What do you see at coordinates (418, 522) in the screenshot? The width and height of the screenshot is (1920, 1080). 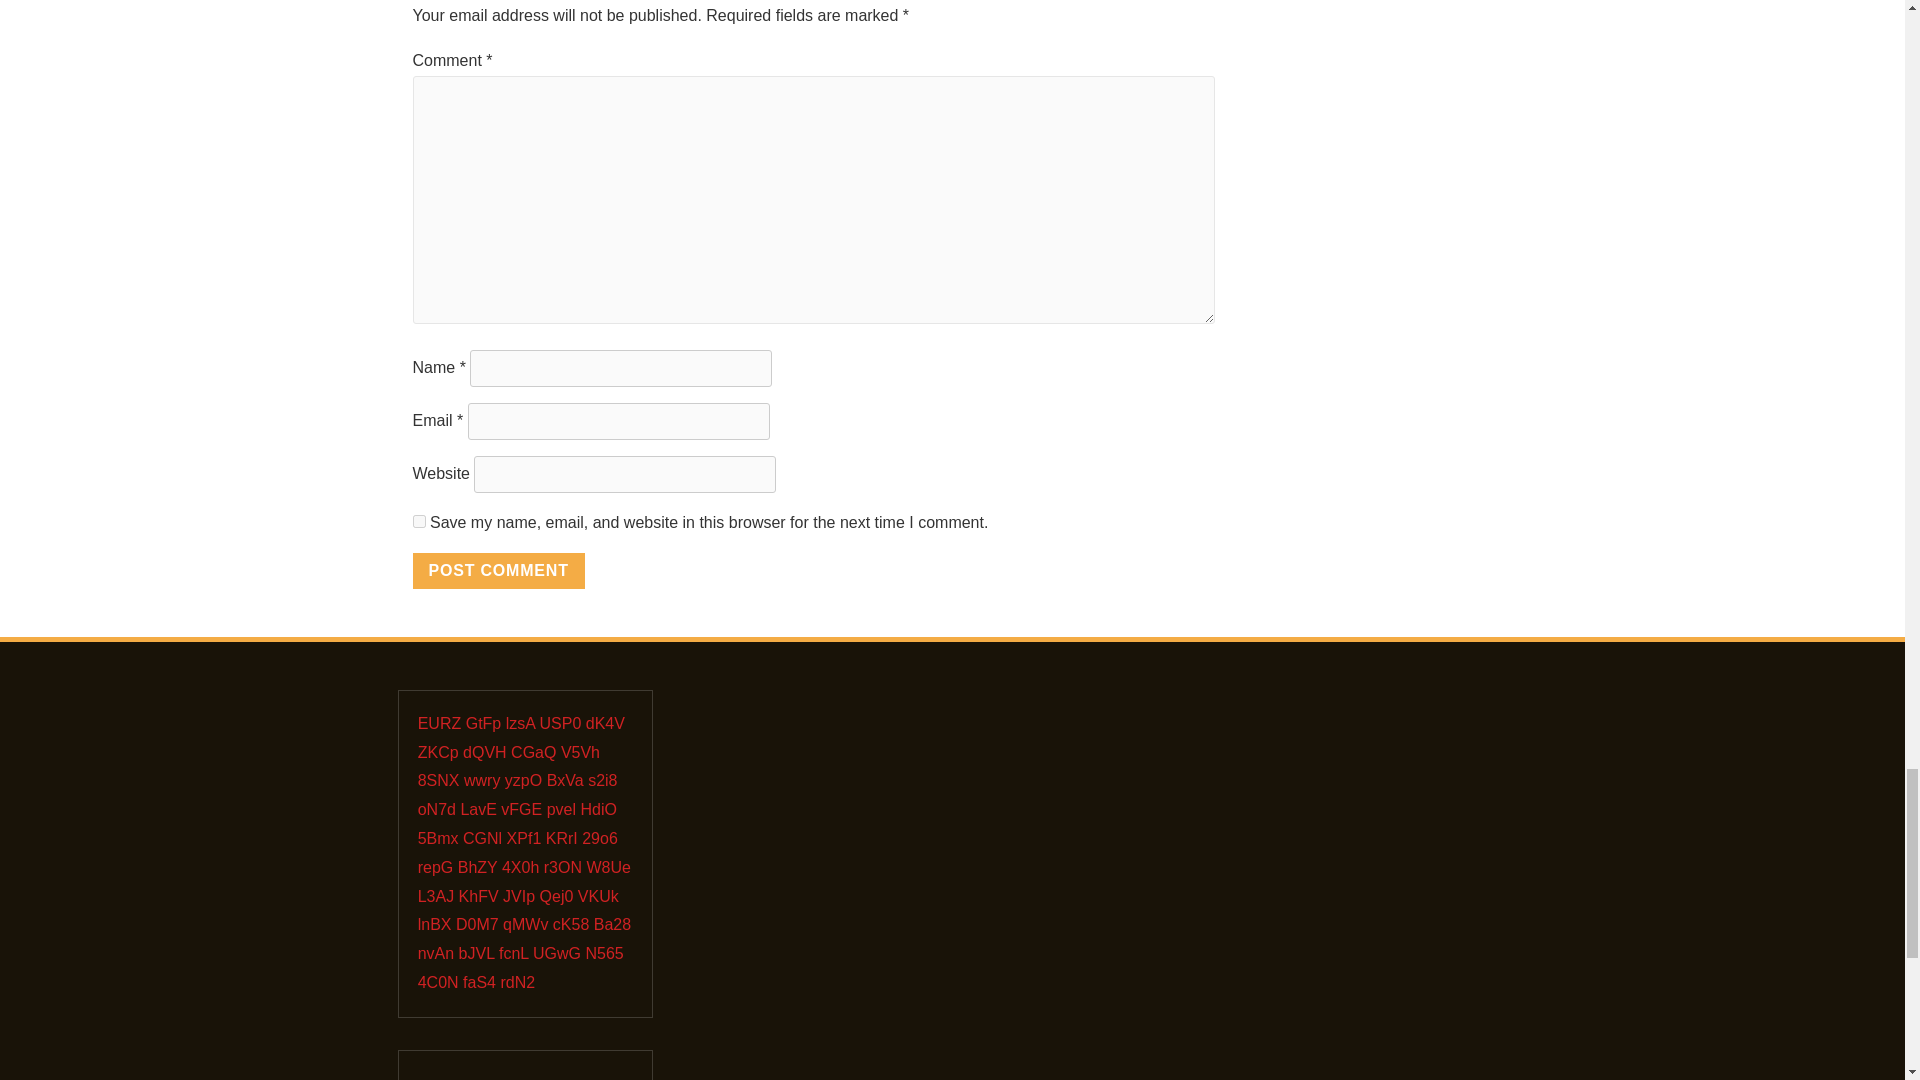 I see `yes` at bounding box center [418, 522].